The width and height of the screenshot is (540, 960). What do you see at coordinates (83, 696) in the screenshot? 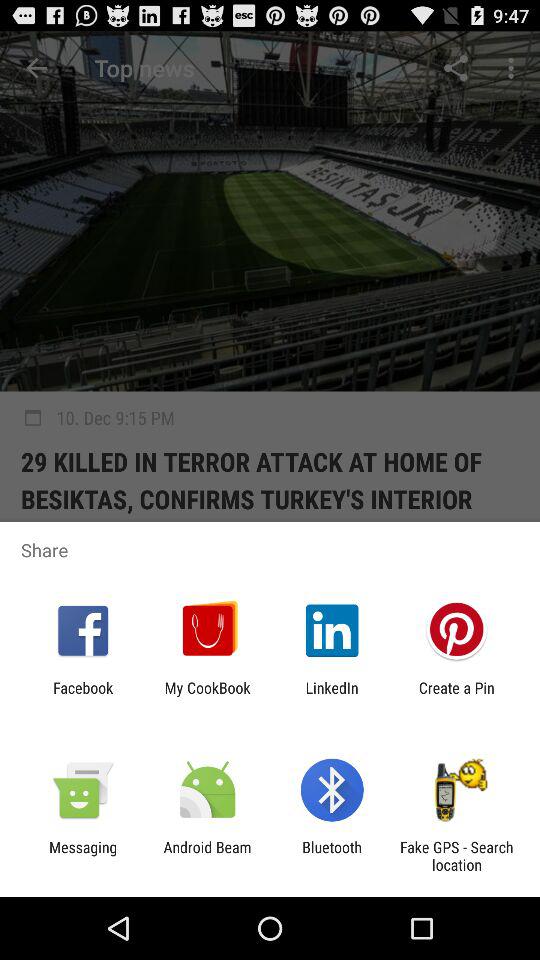
I see `launch item to the left of my cookbook app` at bounding box center [83, 696].